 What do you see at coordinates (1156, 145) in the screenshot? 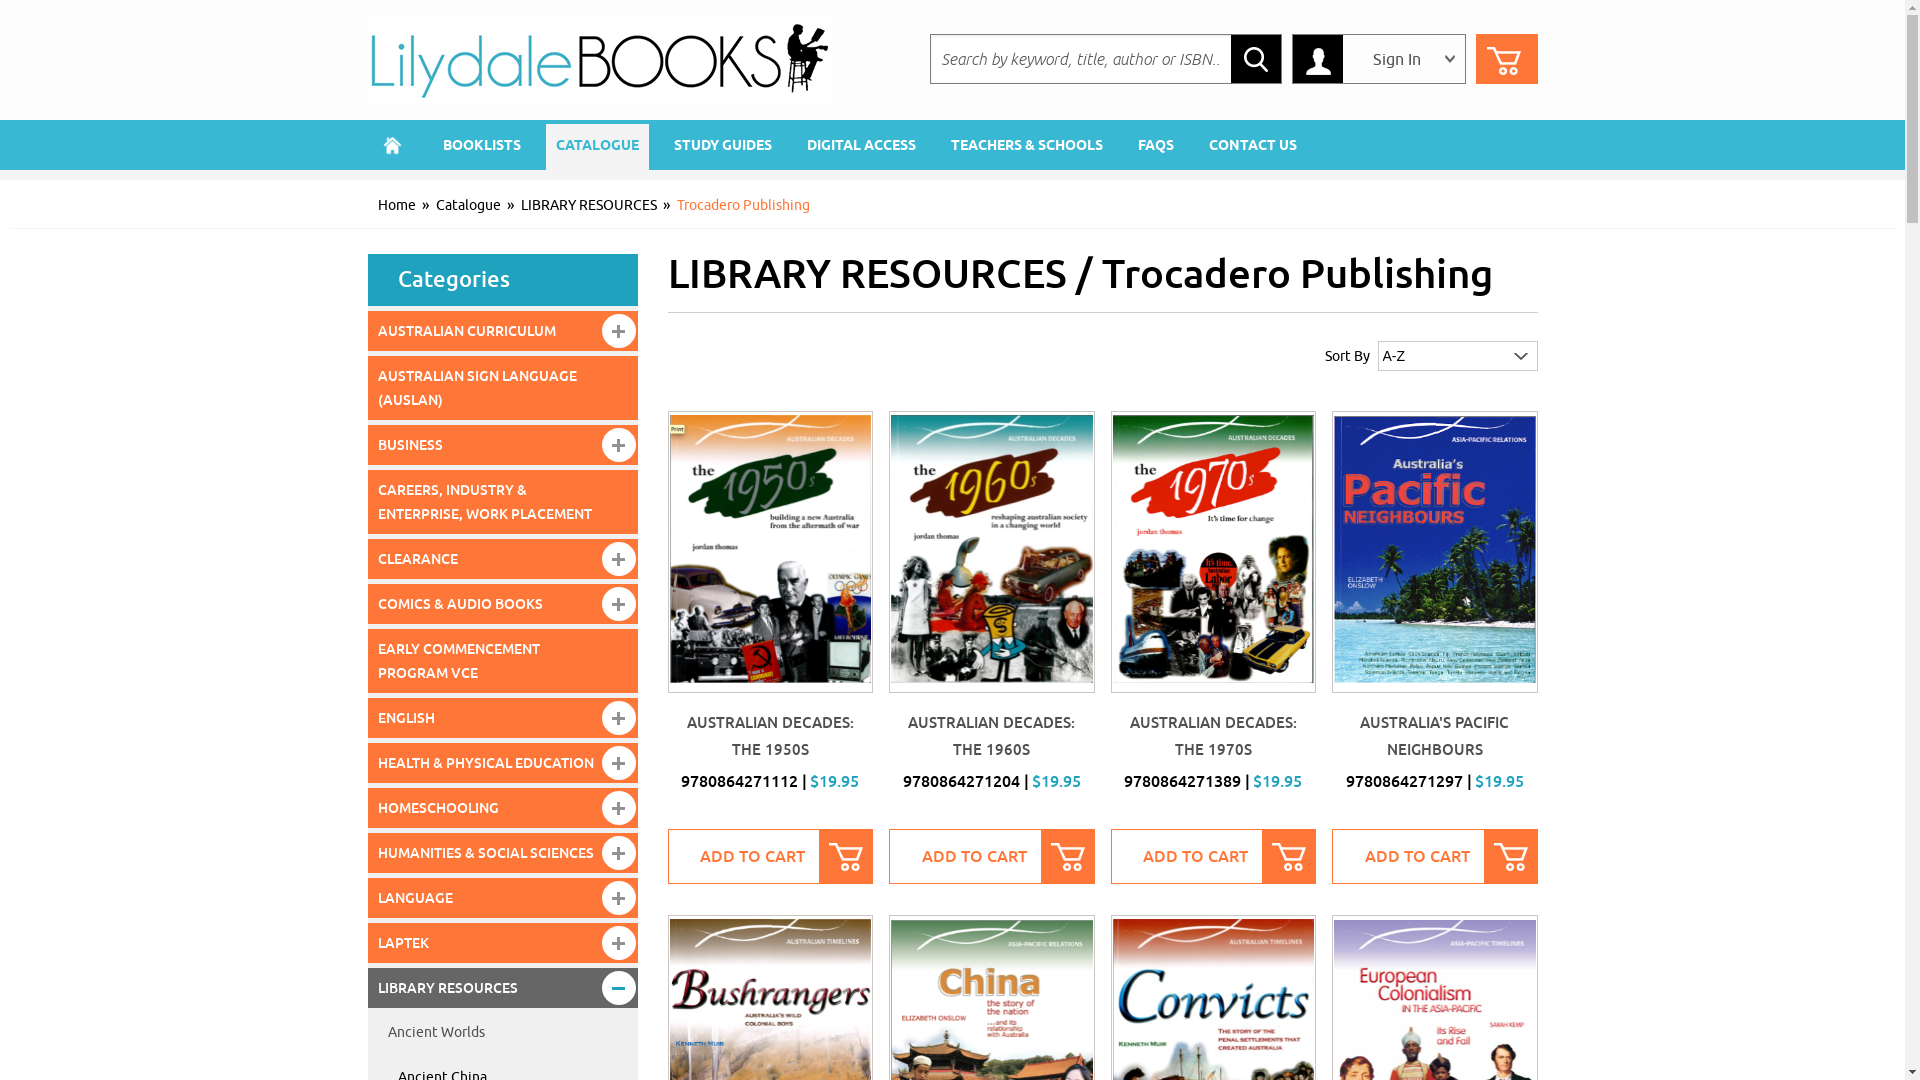
I see `FAQS` at bounding box center [1156, 145].